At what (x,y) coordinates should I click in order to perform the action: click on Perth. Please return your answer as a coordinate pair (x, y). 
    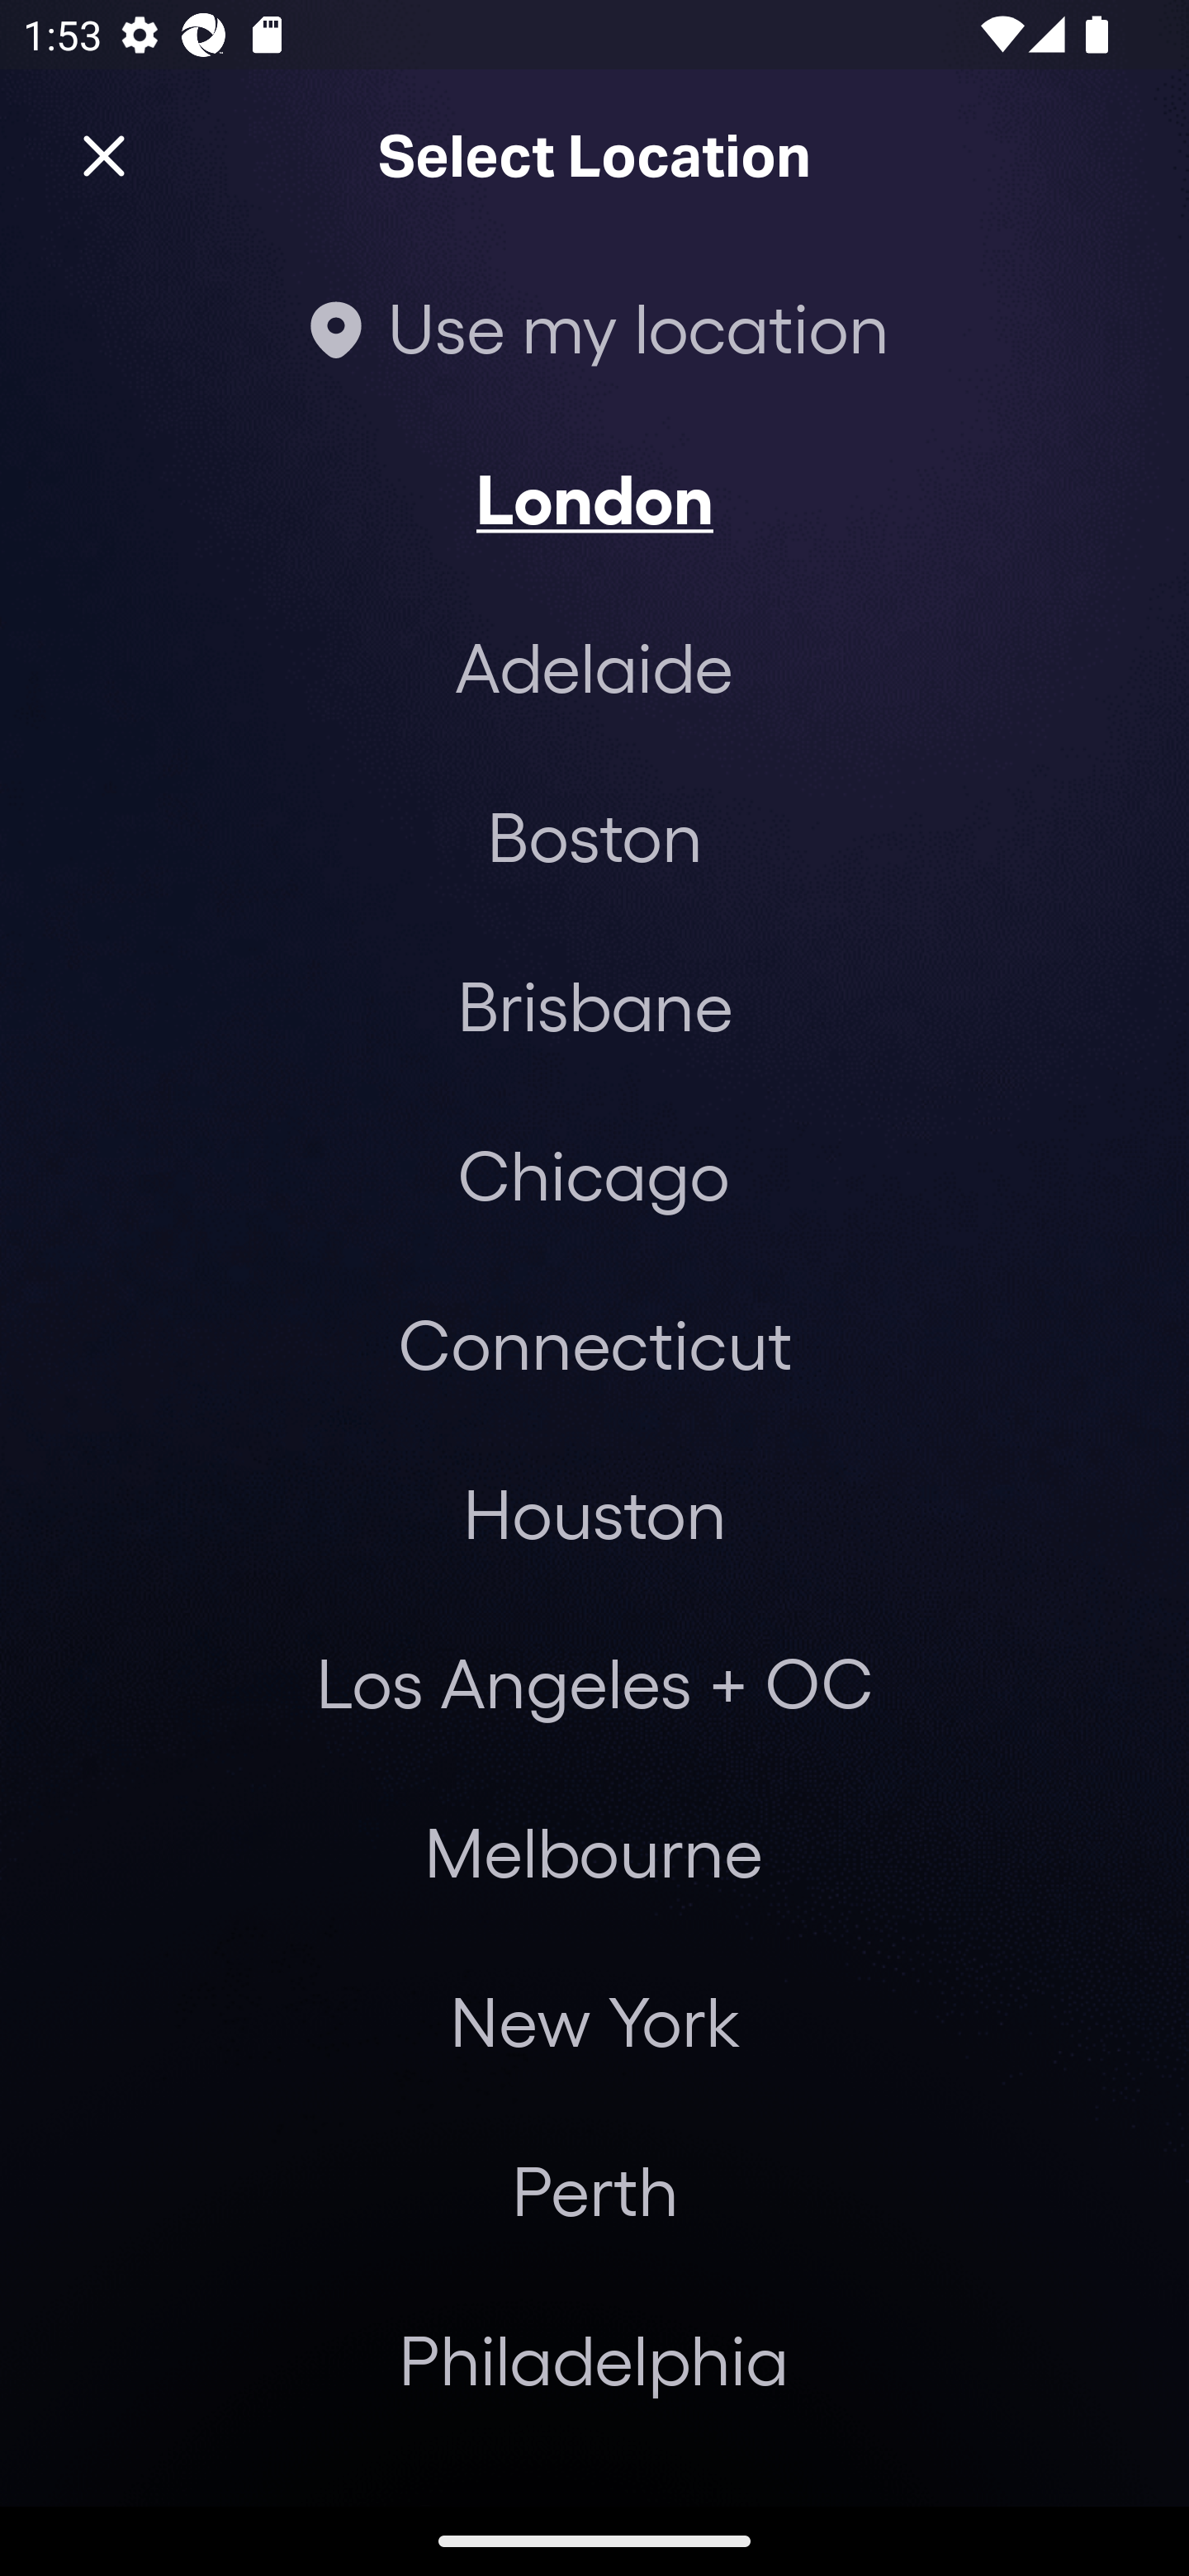
    Looking at the image, I should click on (594, 2190).